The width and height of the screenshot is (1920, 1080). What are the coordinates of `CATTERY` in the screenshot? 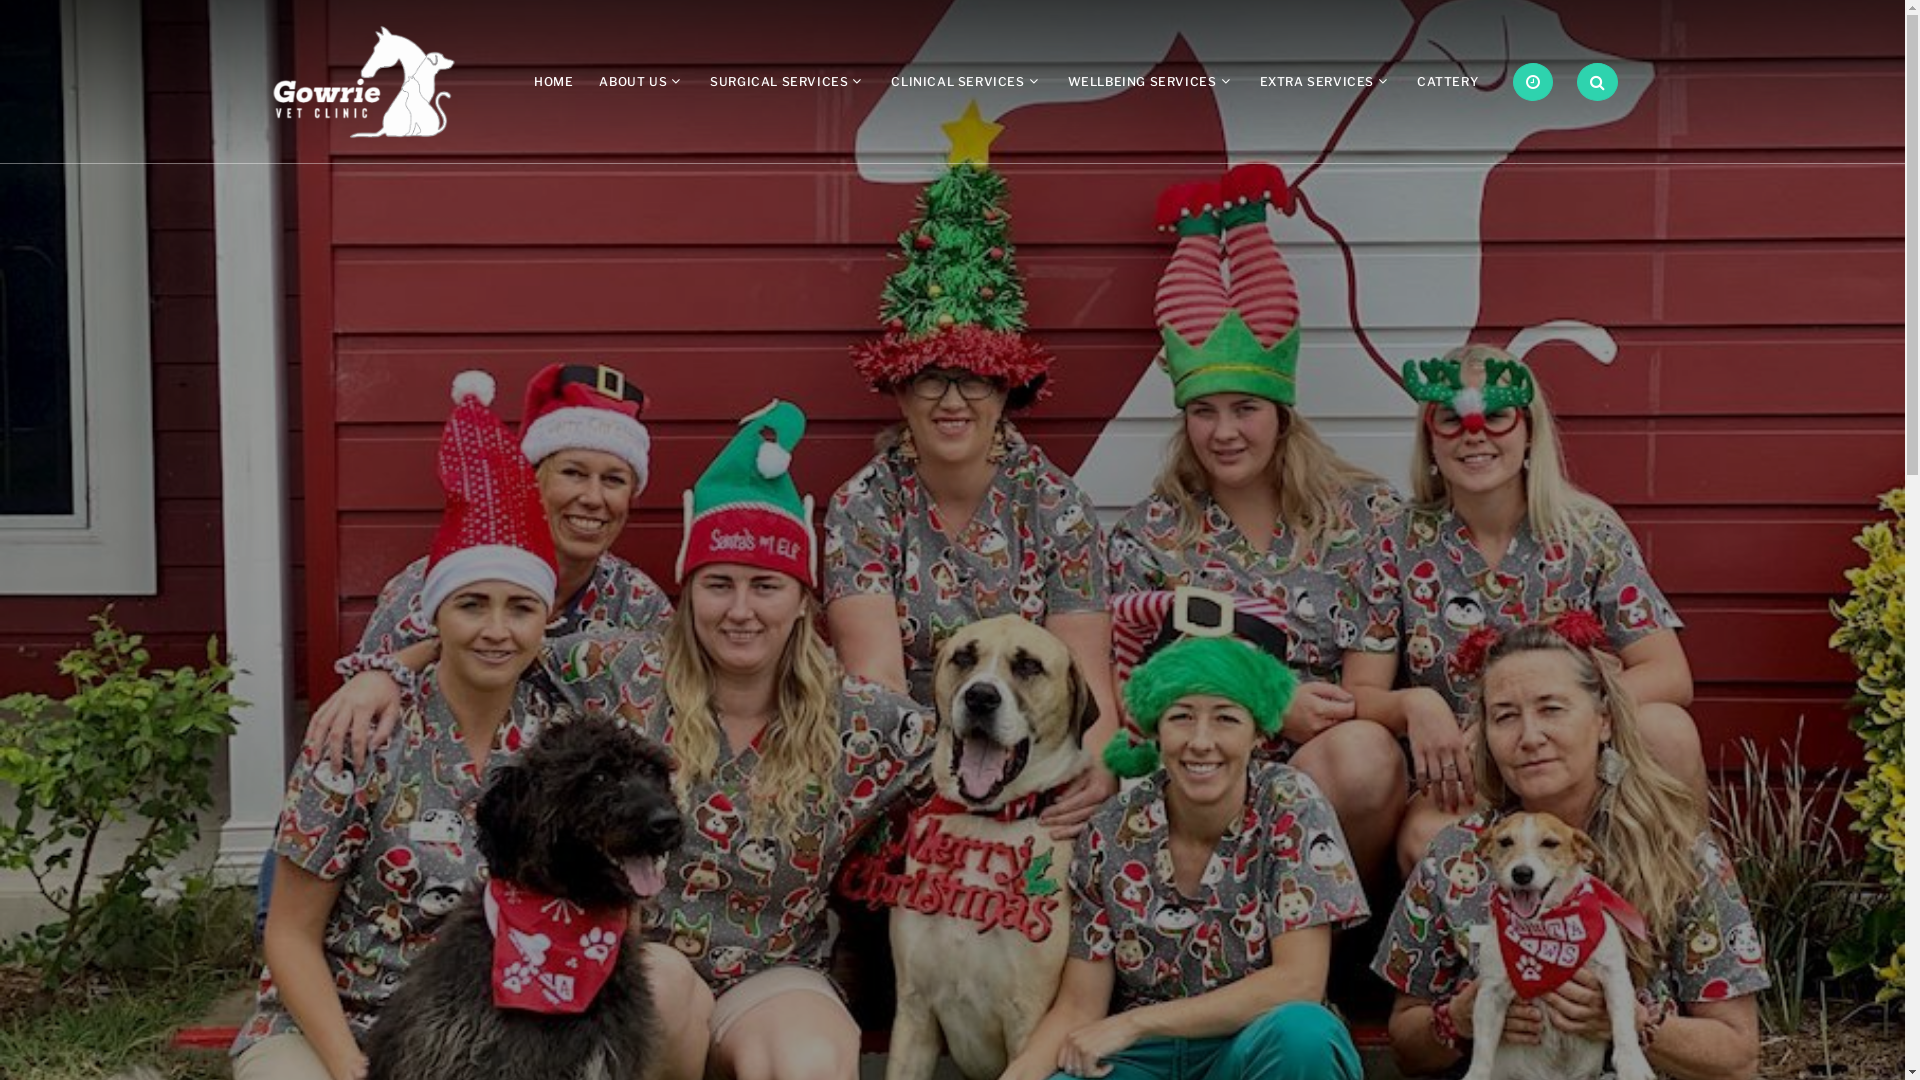 It's located at (1448, 82).